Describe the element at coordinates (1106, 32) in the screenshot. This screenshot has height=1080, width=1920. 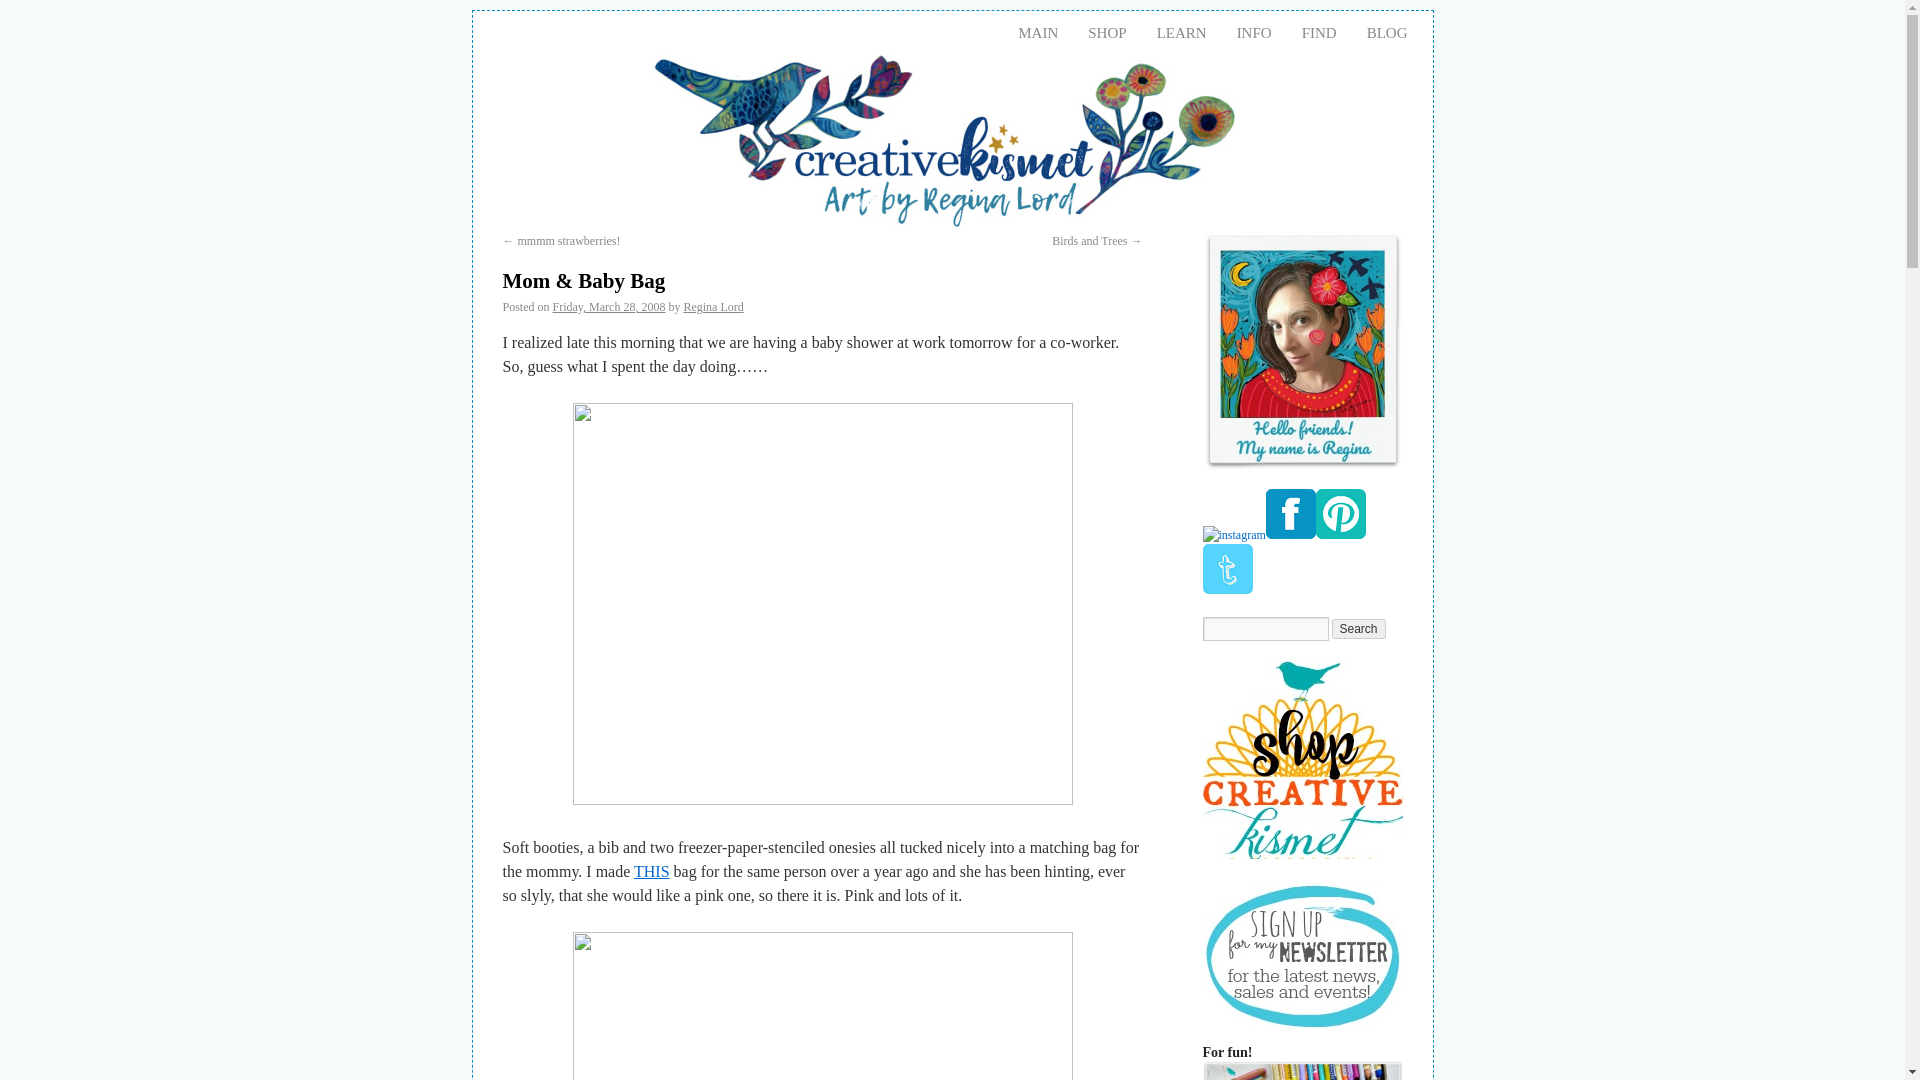
I see `SHOP` at that location.